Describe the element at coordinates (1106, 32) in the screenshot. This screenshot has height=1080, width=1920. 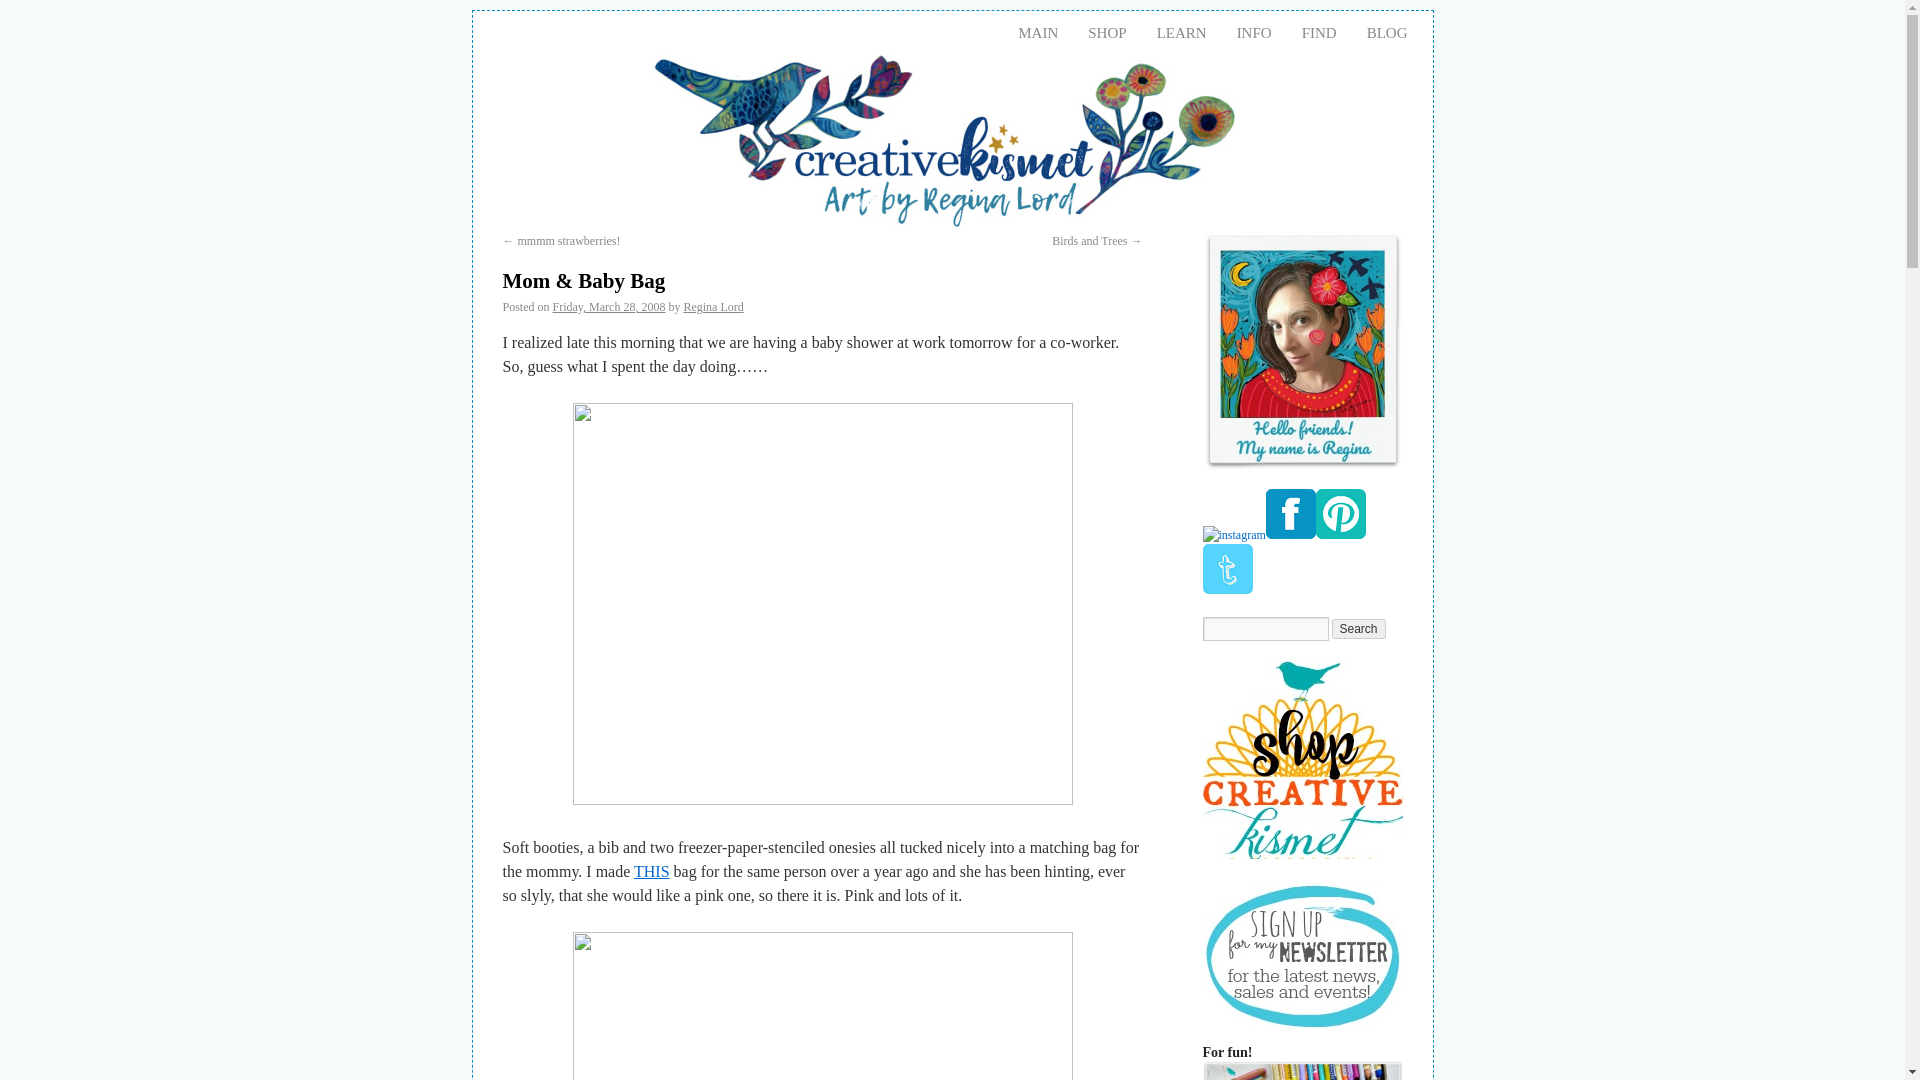
I see `SHOP` at that location.